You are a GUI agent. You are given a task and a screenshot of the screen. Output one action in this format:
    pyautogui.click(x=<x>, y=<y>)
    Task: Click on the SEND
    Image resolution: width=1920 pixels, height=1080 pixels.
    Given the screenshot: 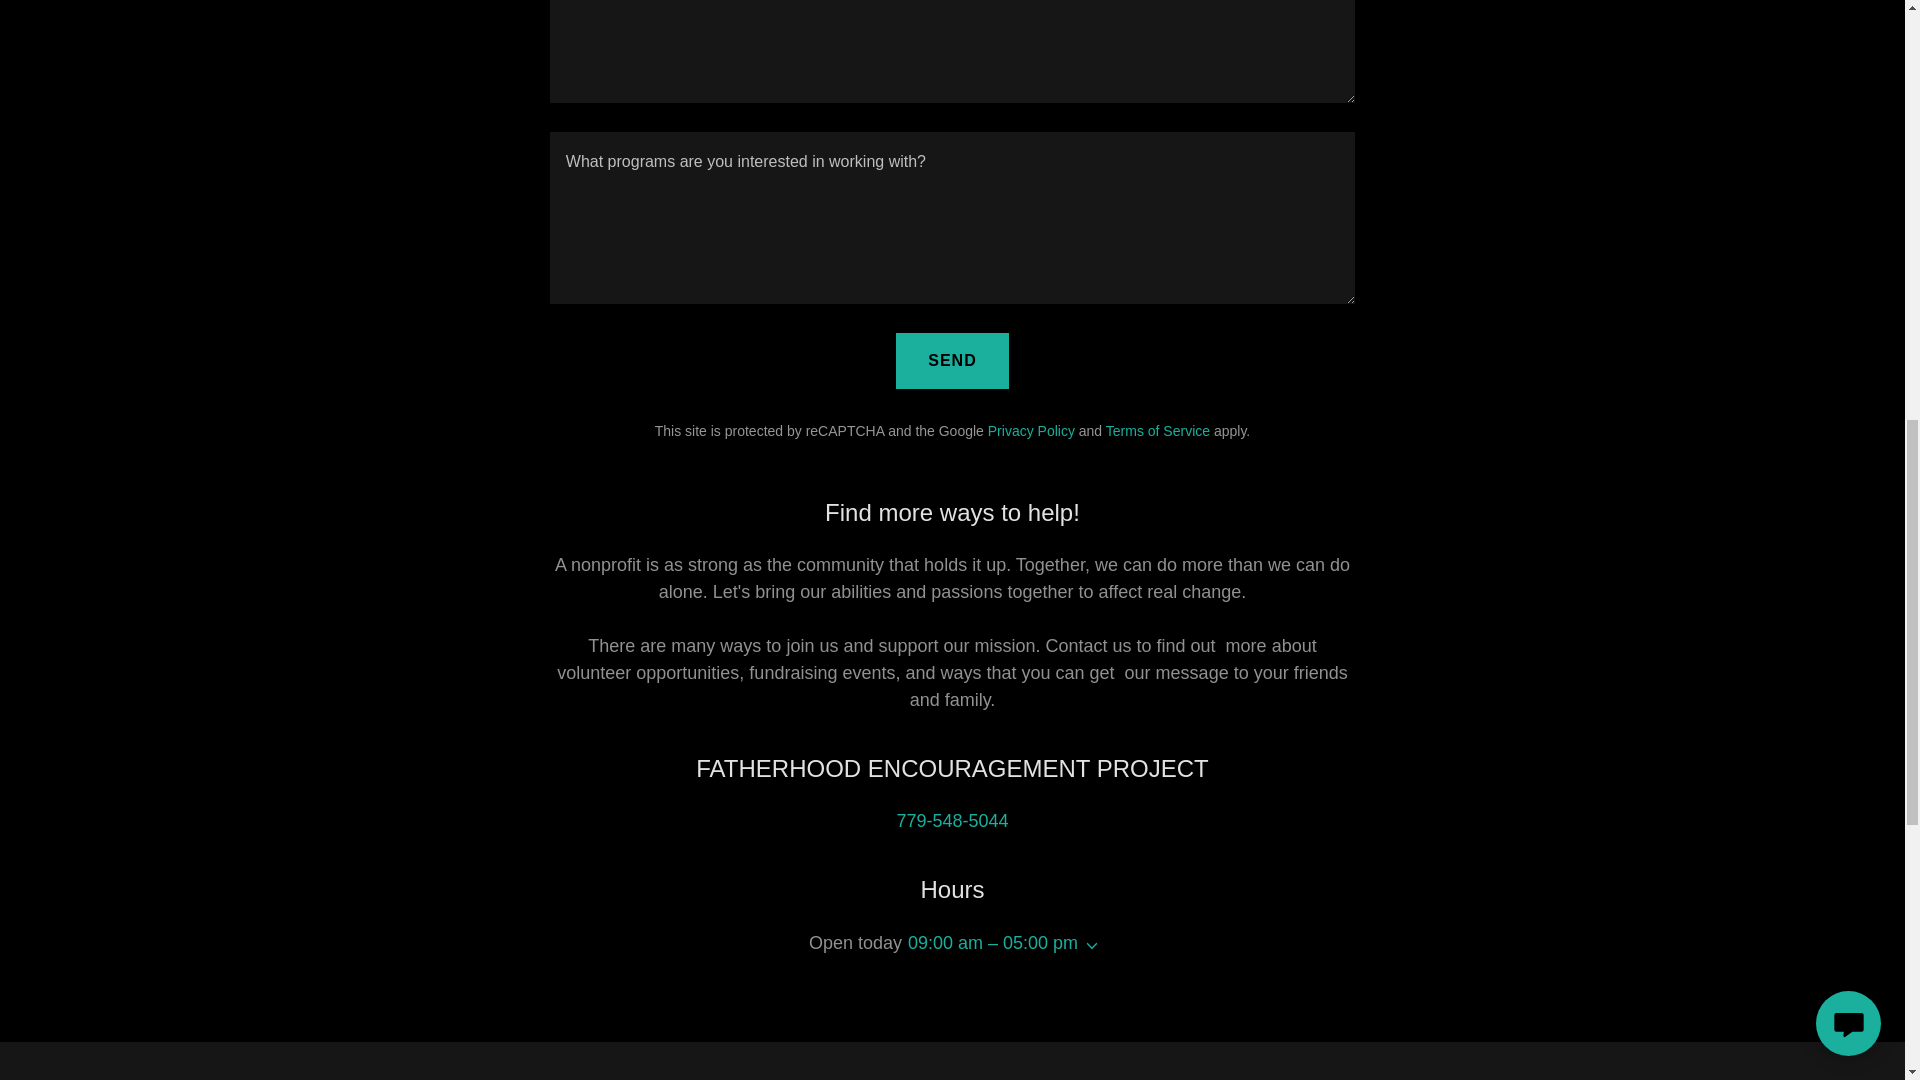 What is the action you would take?
    pyautogui.click(x=952, y=360)
    